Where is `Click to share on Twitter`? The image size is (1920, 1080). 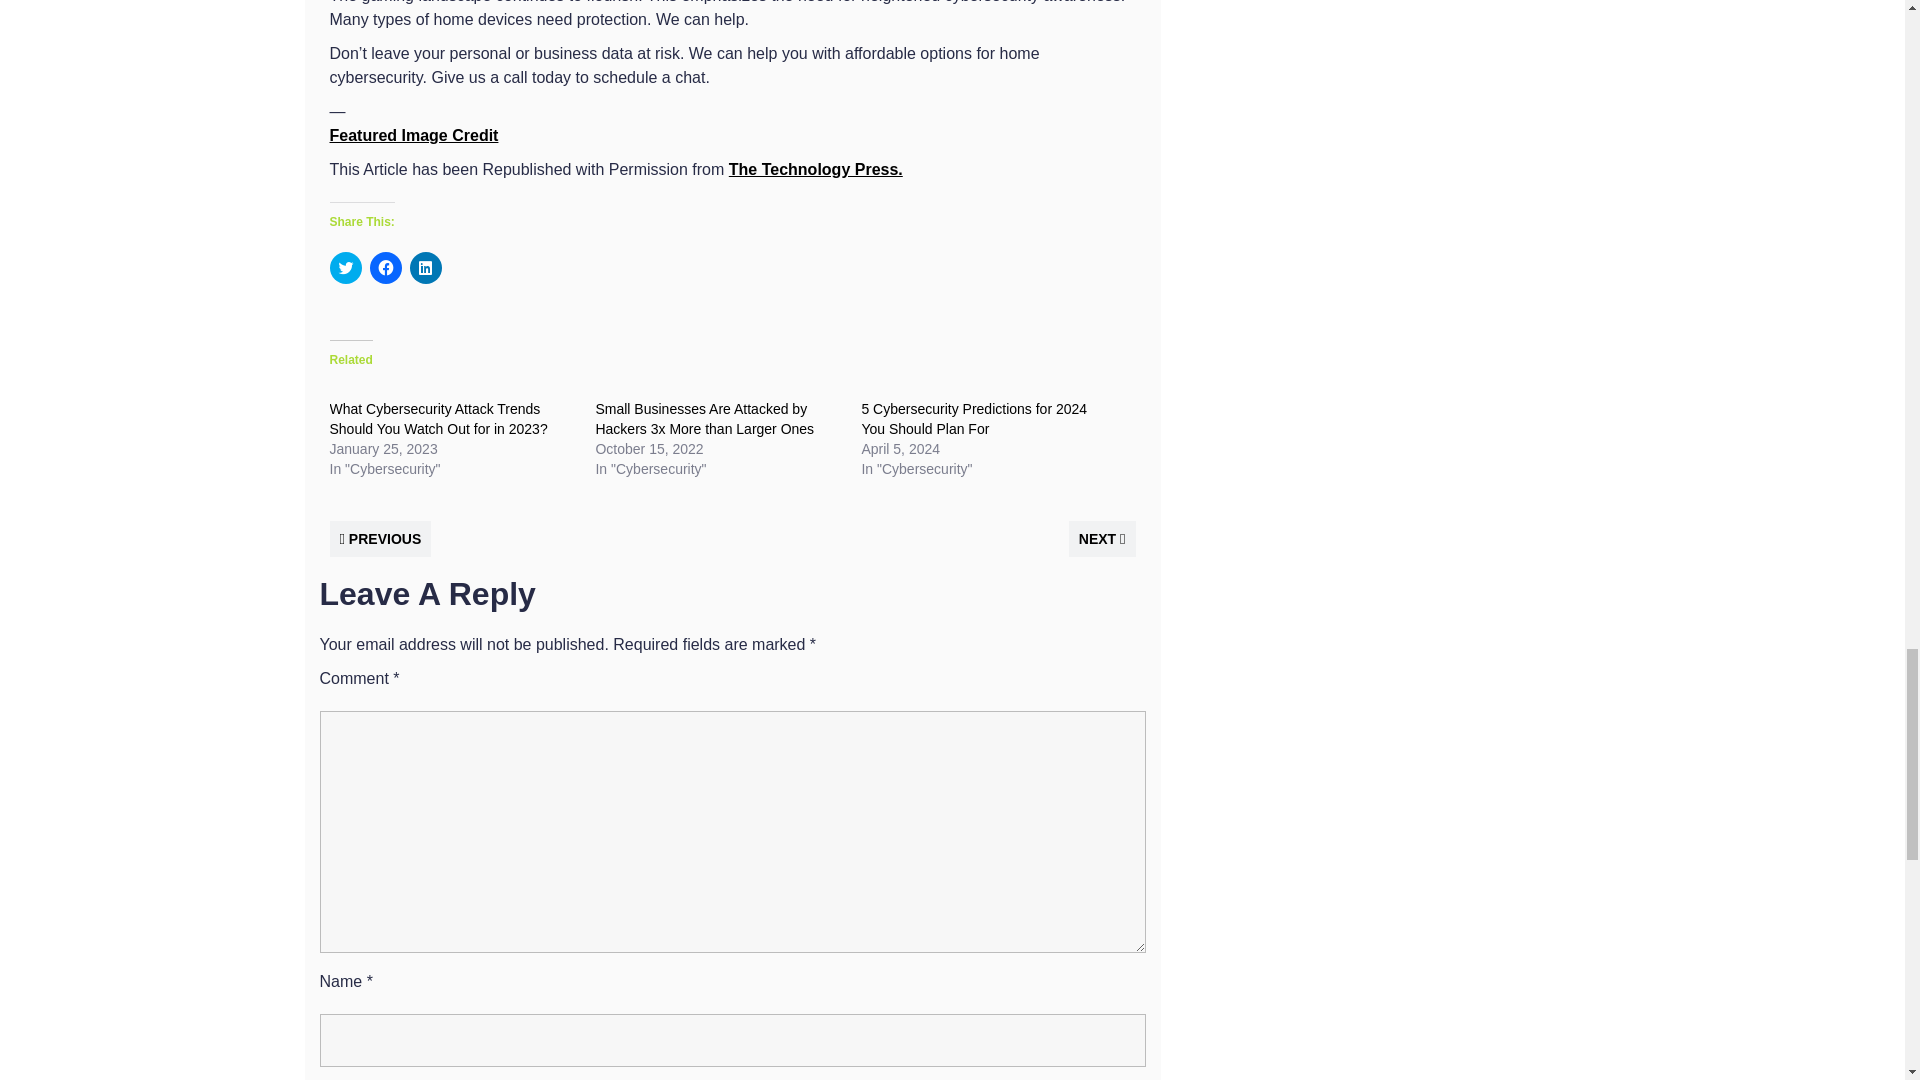 Click to share on Twitter is located at coordinates (346, 268).